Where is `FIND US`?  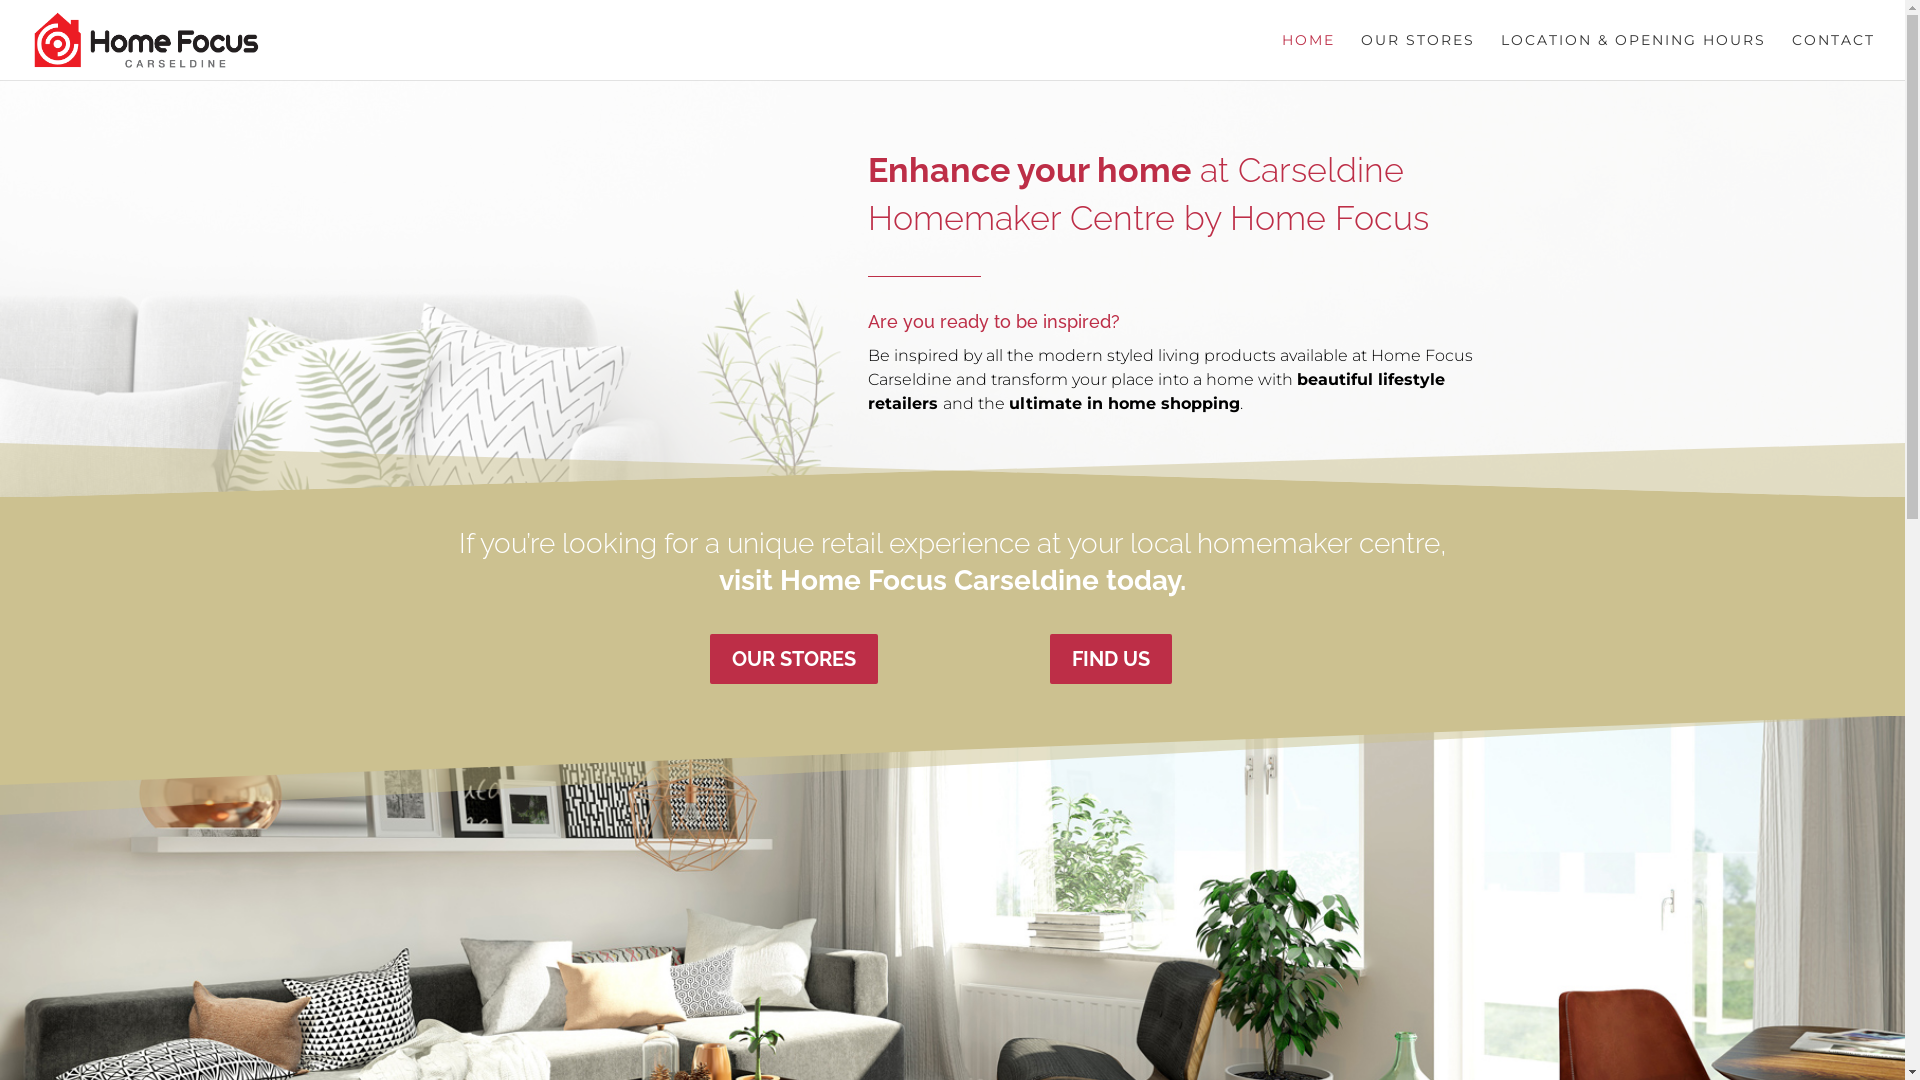 FIND US is located at coordinates (1111, 659).